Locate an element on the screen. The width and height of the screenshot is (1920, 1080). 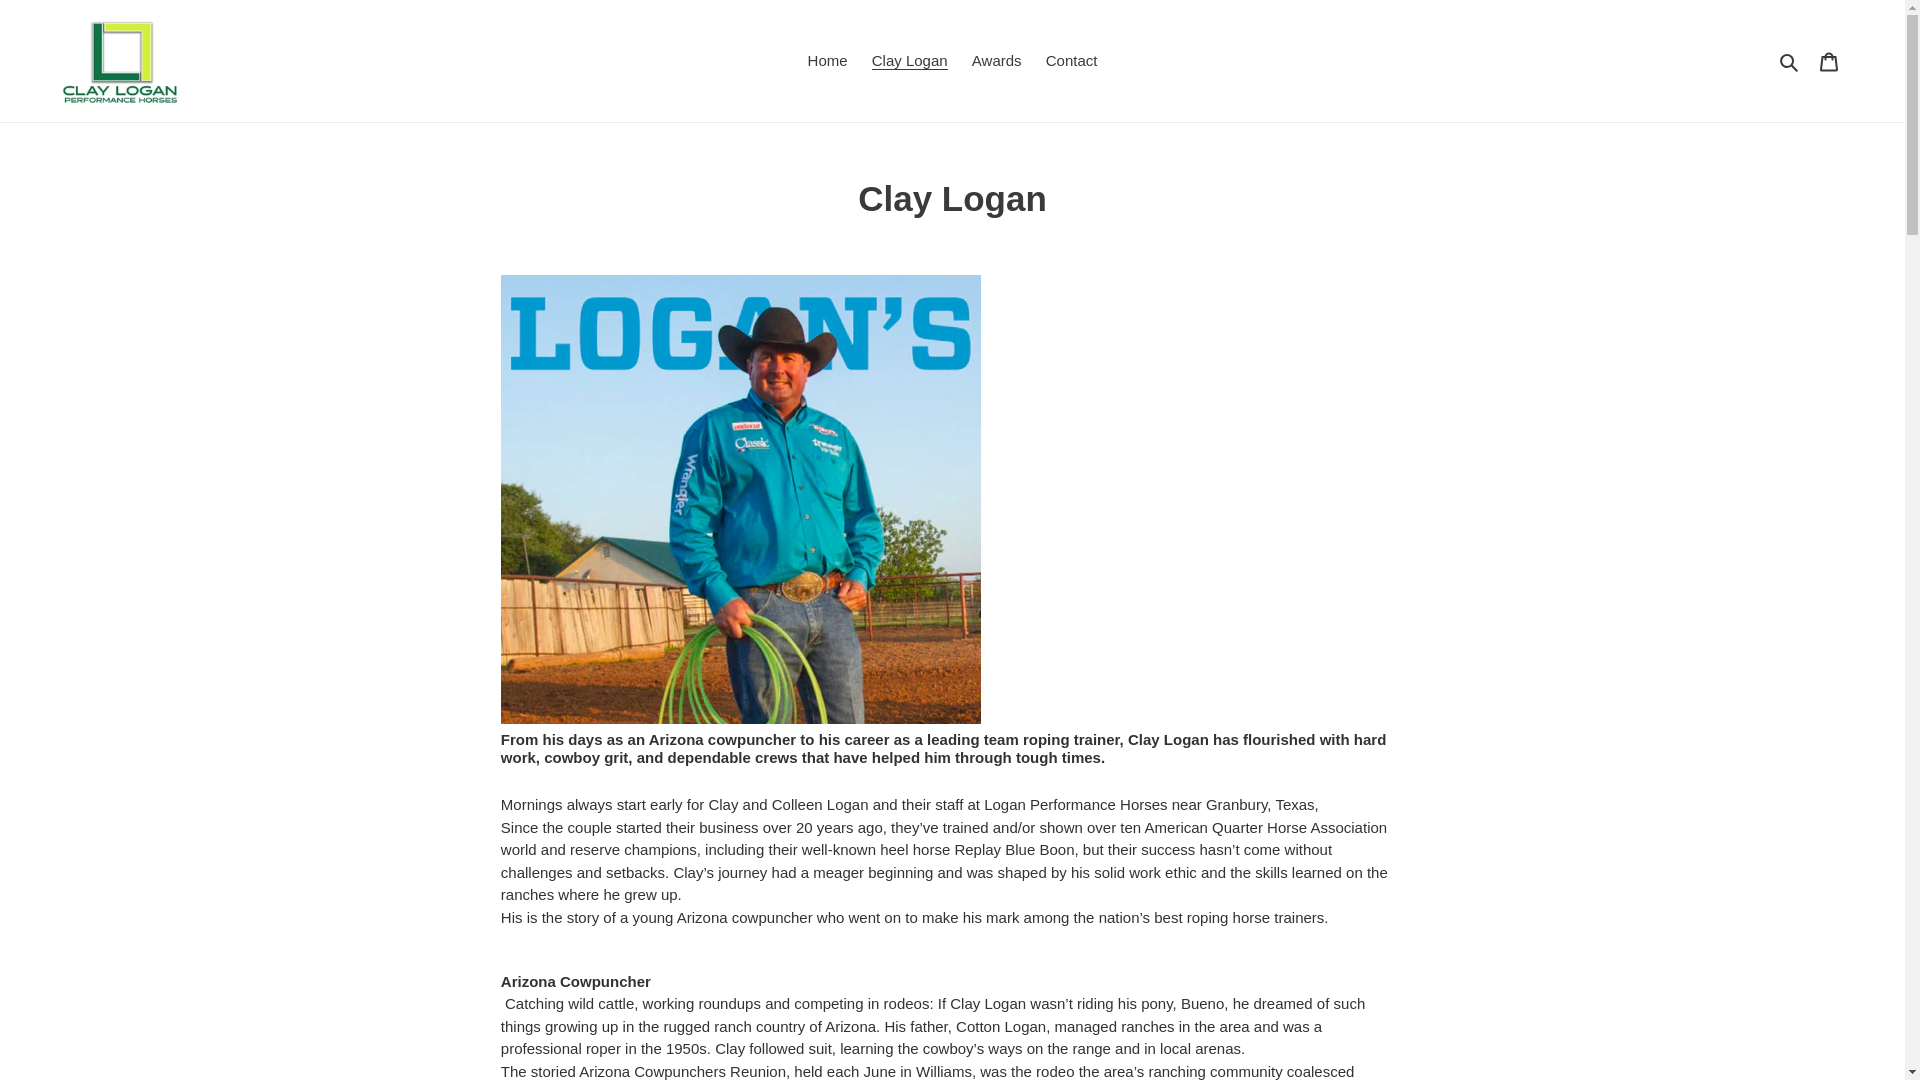
Awards is located at coordinates (996, 61).